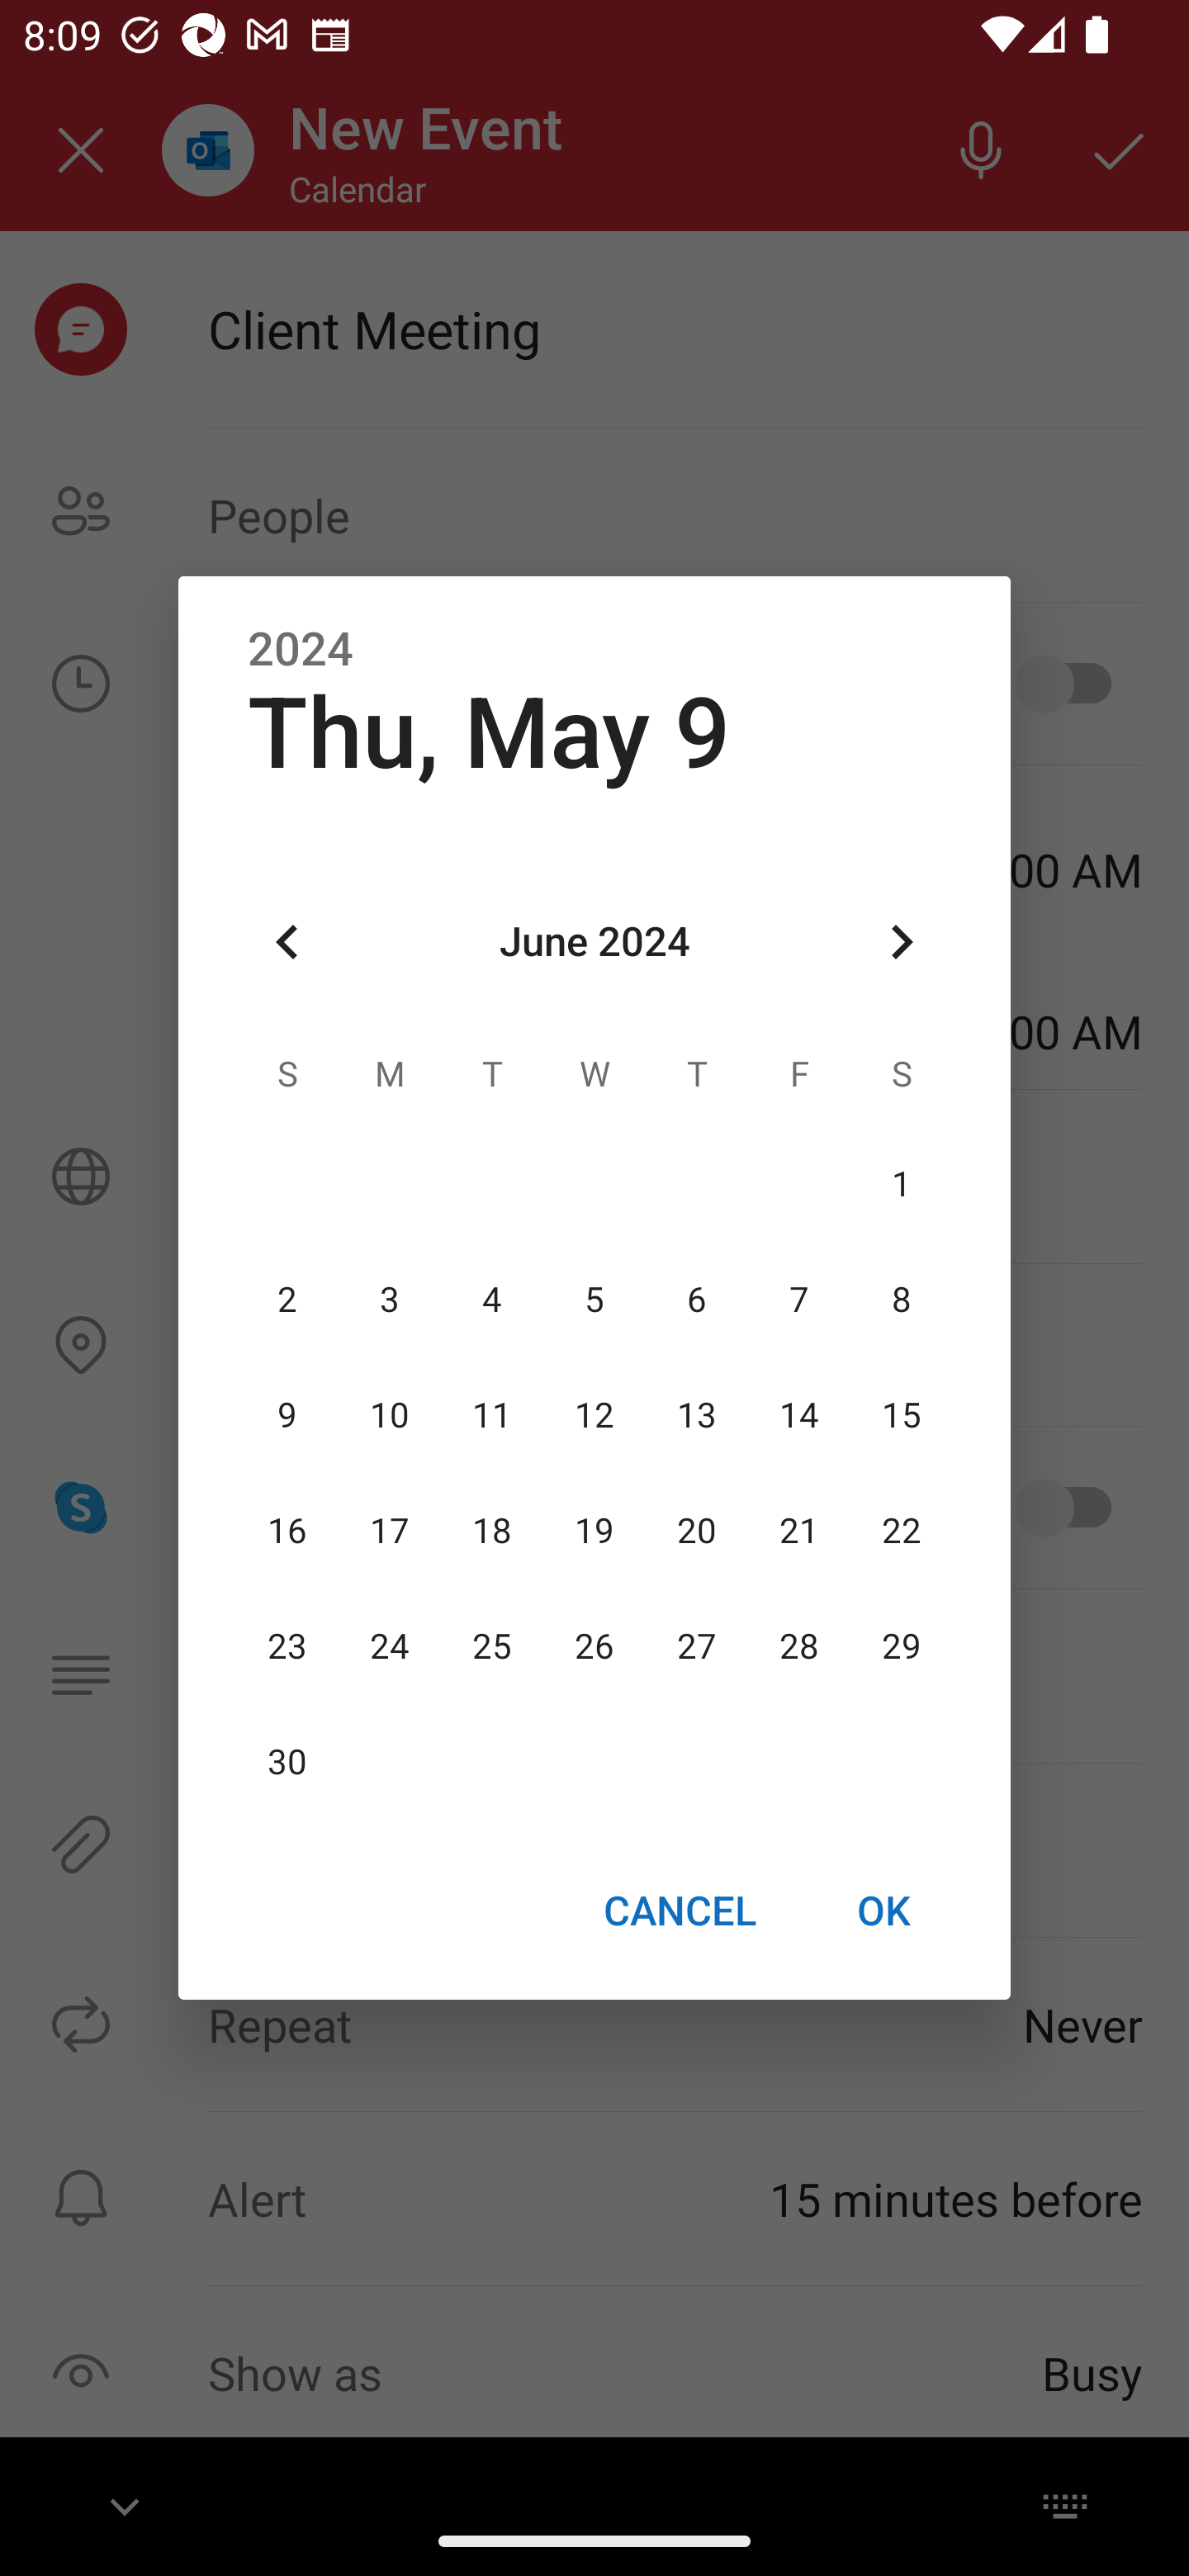  I want to click on 28 28 June 2024, so click(798, 1647).